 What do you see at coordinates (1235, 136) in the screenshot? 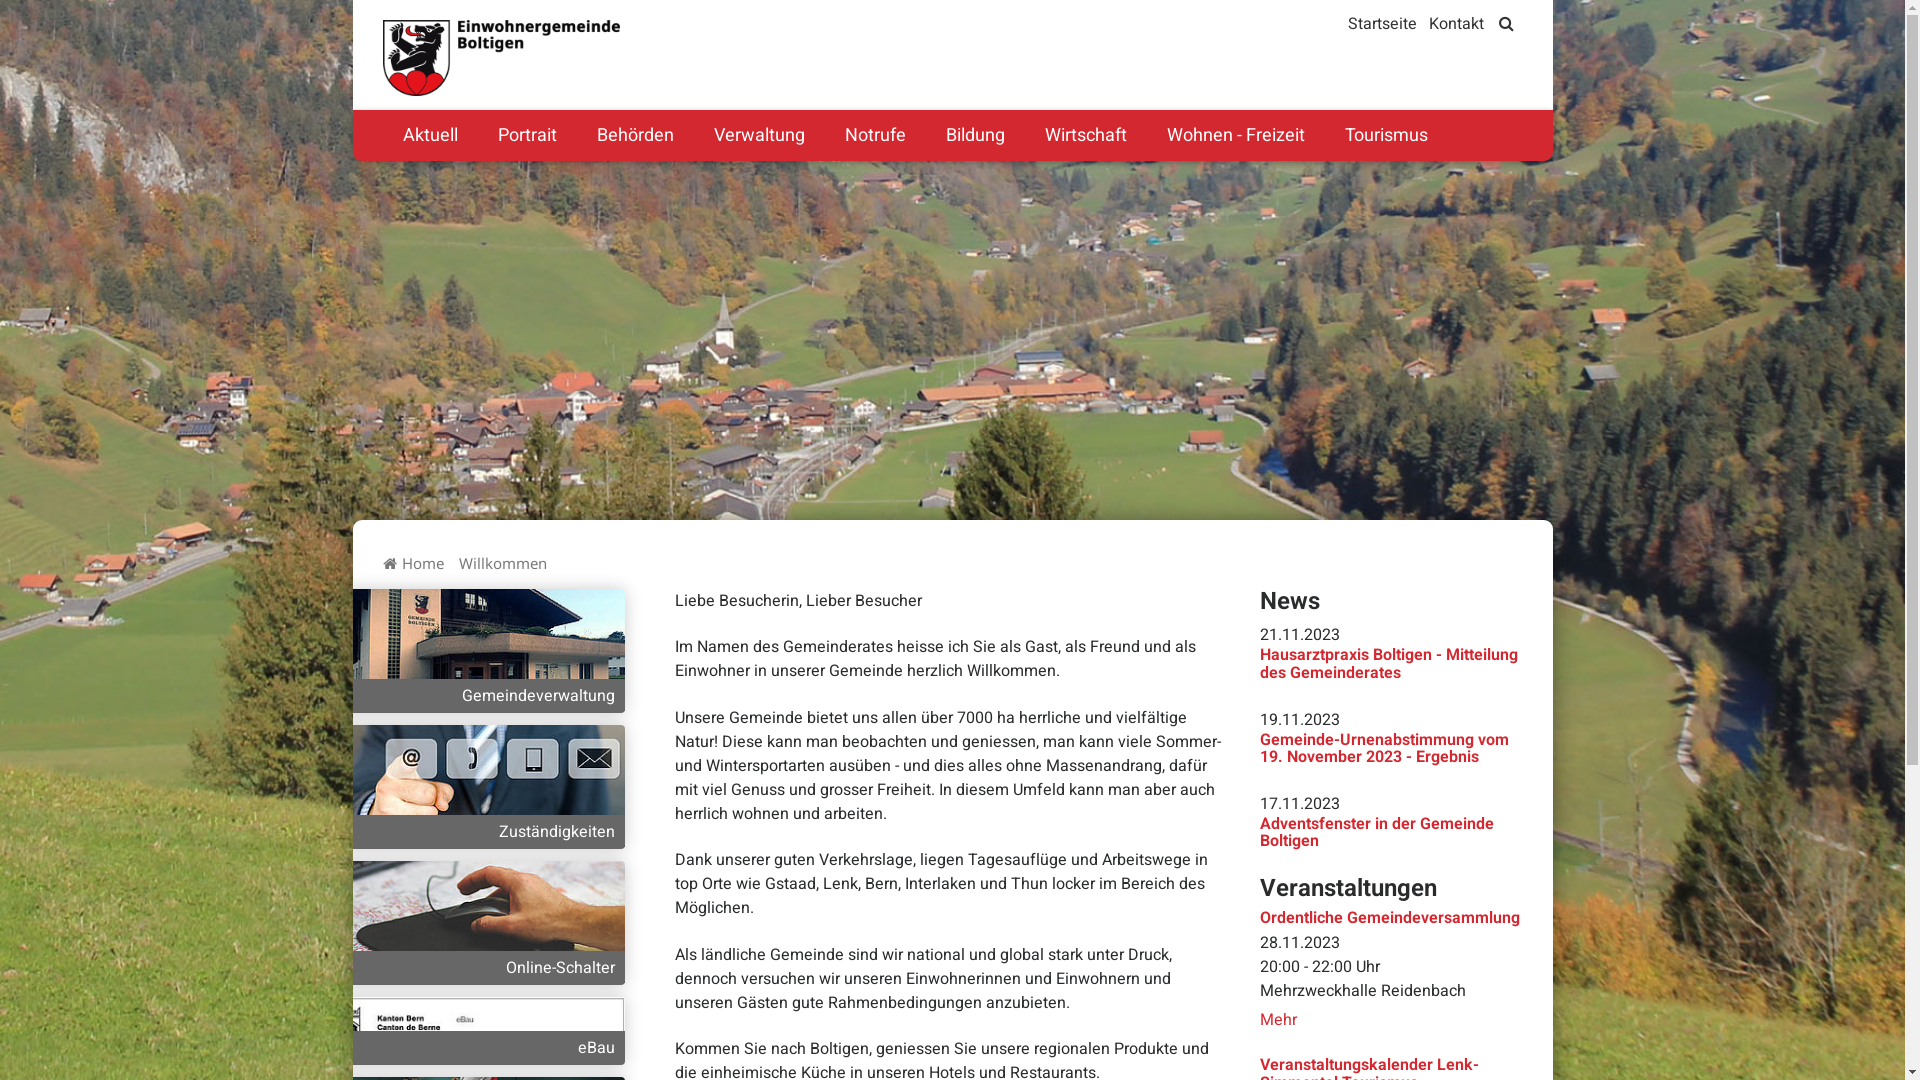
I see `Wohnen - Freizeit` at bounding box center [1235, 136].